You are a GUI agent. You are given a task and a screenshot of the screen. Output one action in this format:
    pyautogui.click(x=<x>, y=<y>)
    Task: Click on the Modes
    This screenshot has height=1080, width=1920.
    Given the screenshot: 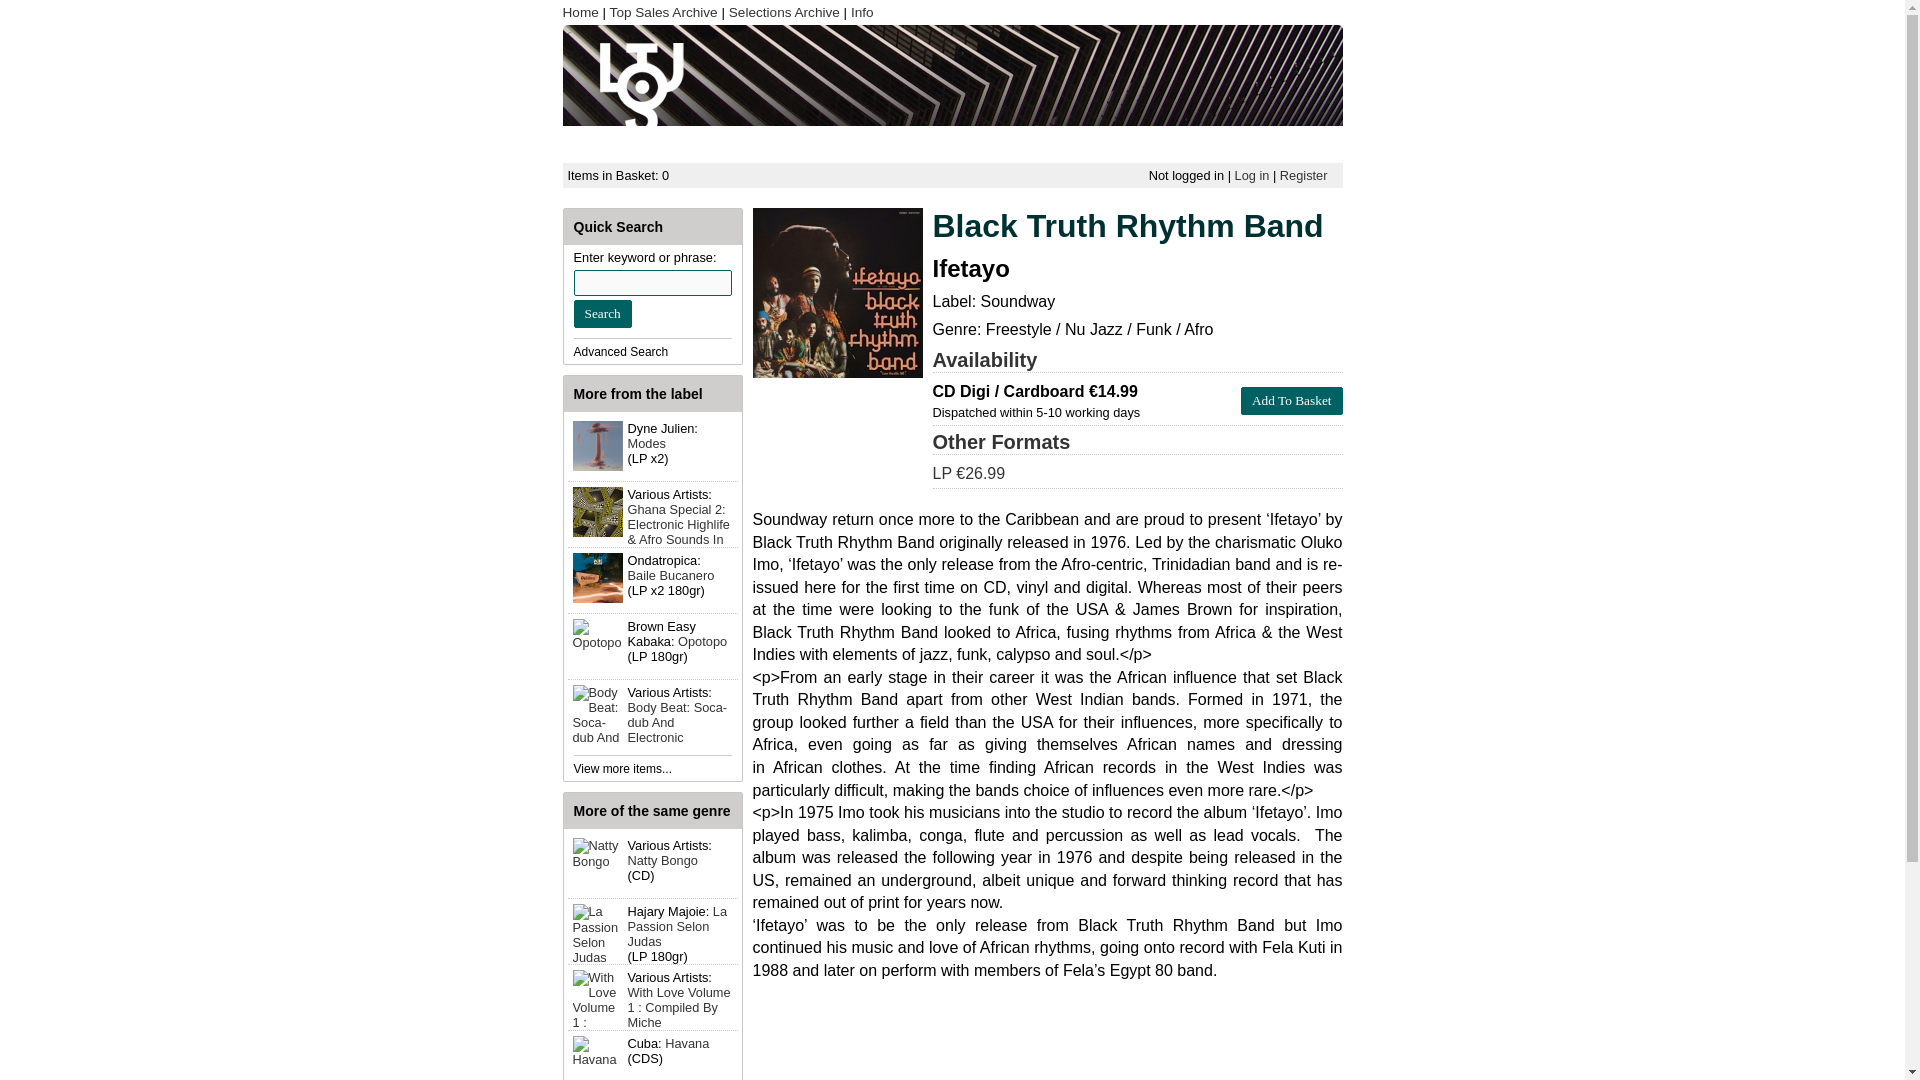 What is the action you would take?
    pyautogui.click(x=646, y=444)
    